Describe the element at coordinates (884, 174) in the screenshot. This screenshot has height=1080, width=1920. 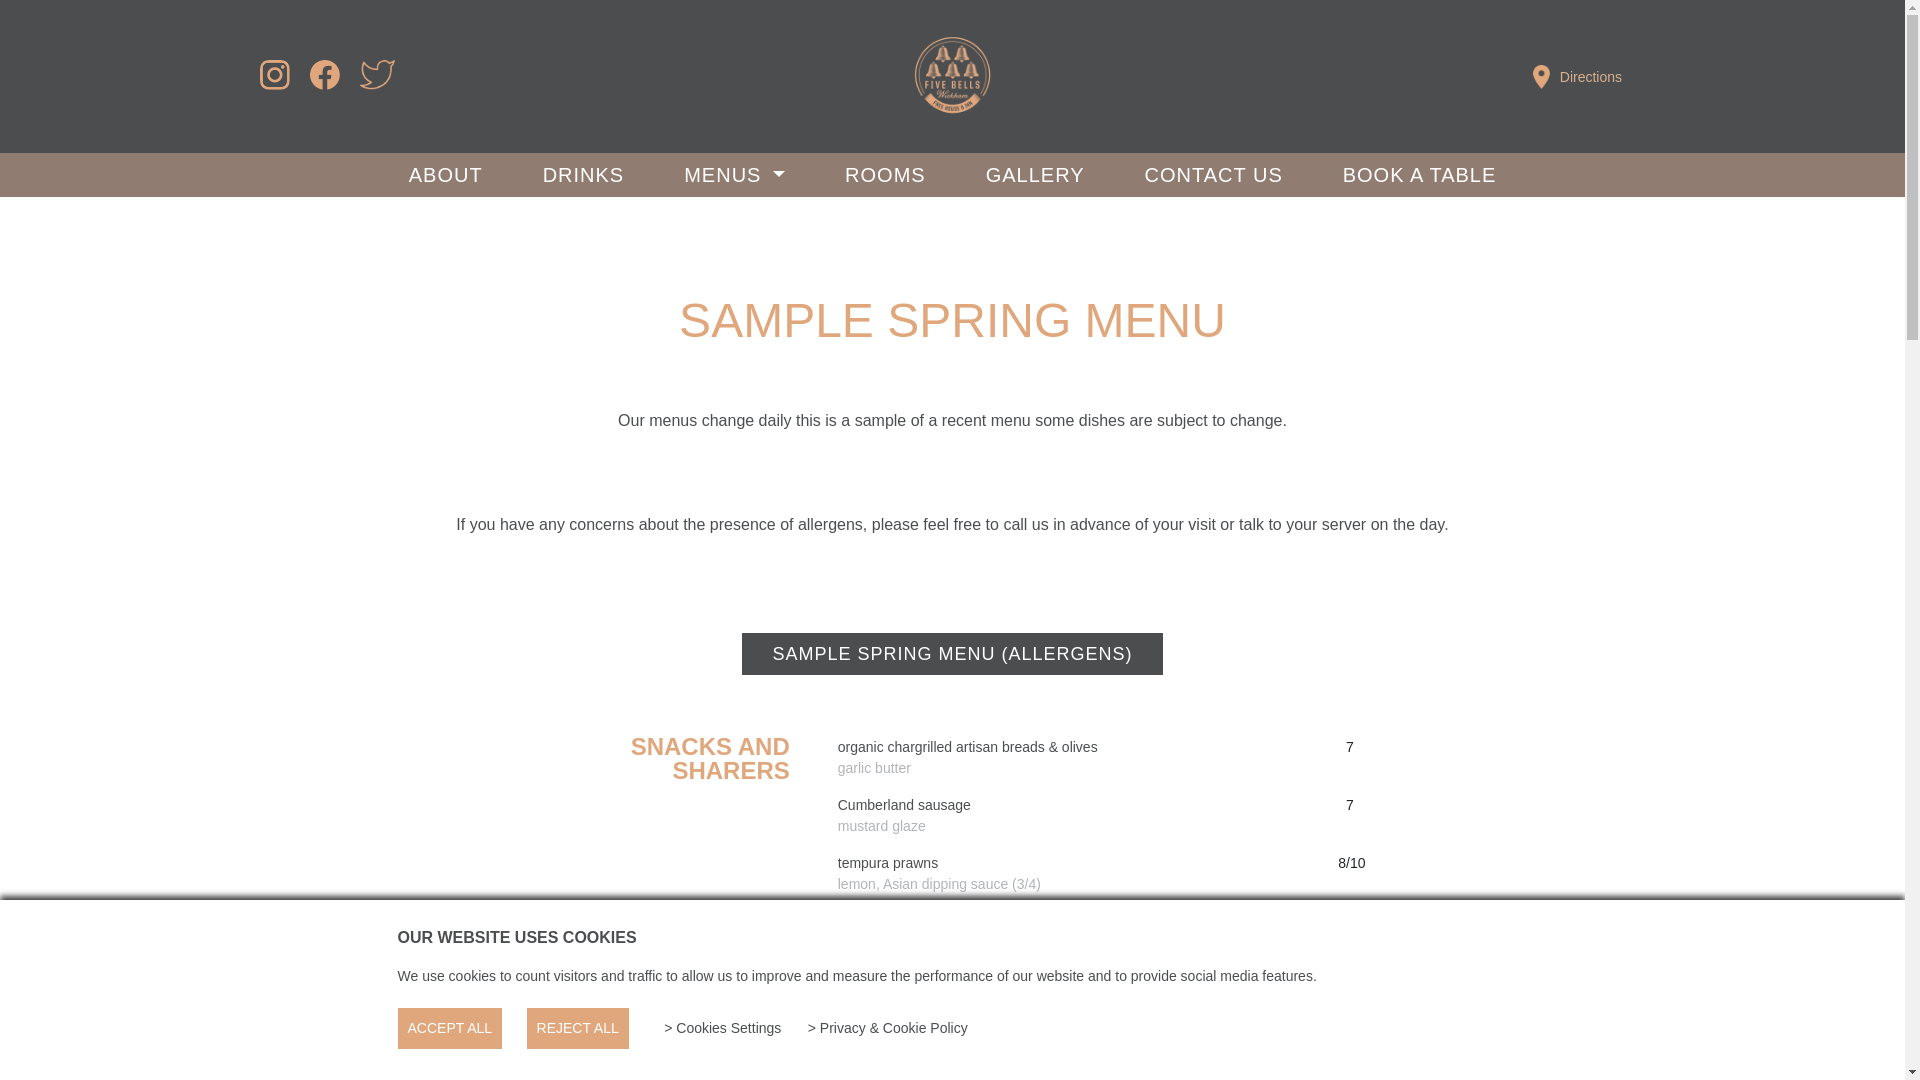
I see `ROOMS` at that location.